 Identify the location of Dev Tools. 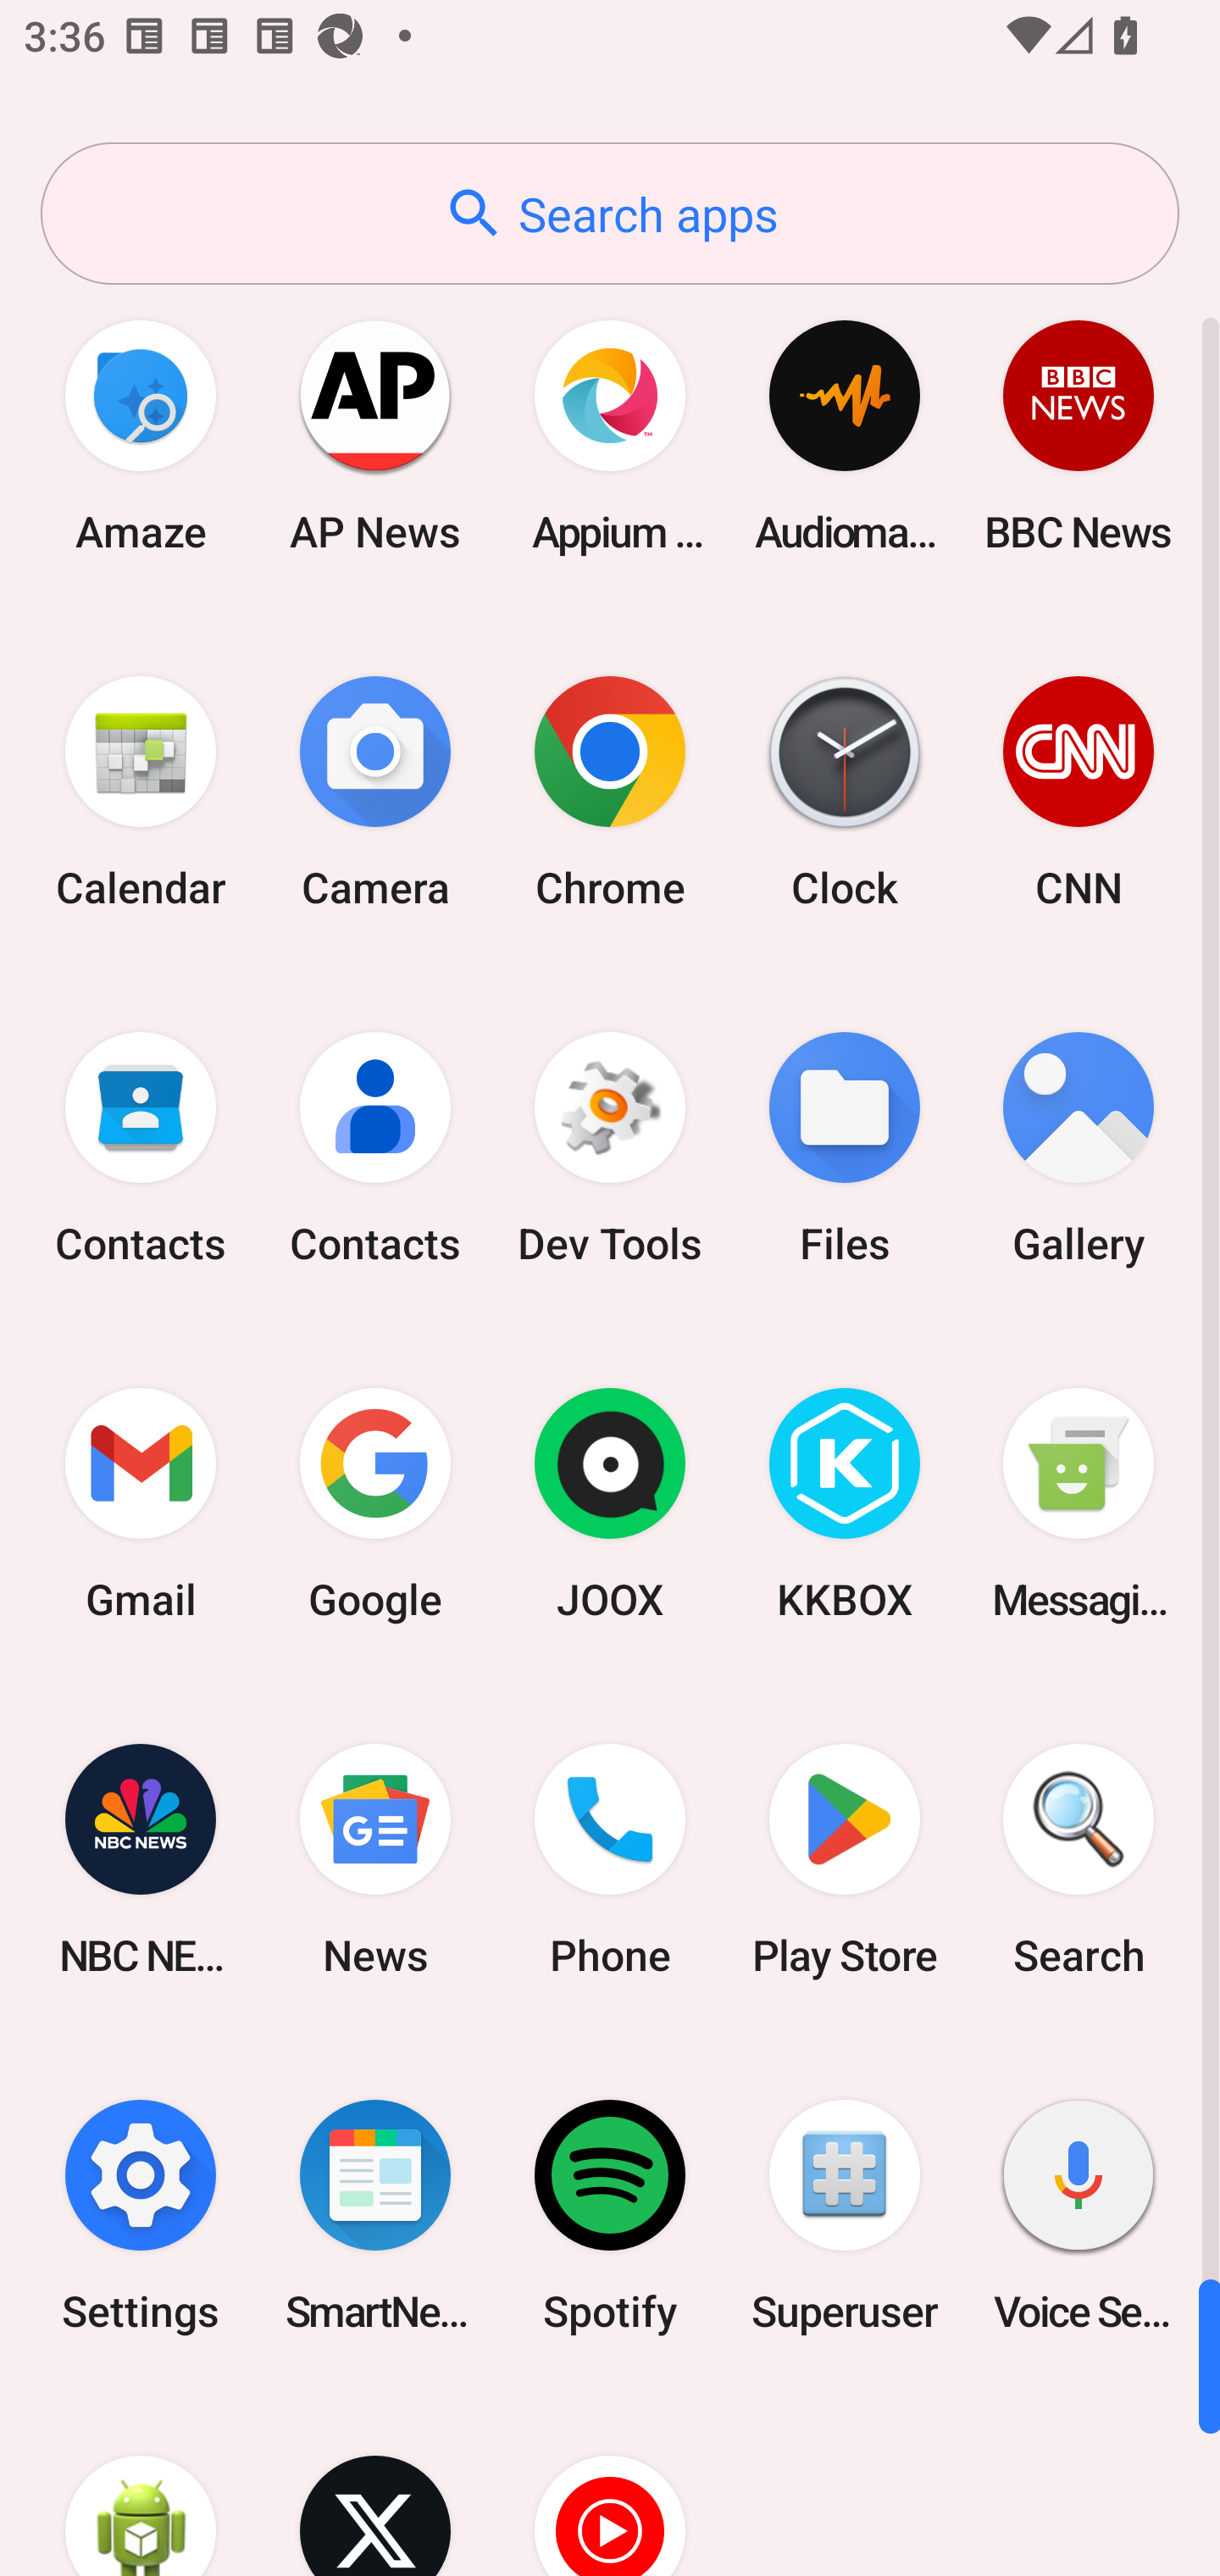
(610, 1149).